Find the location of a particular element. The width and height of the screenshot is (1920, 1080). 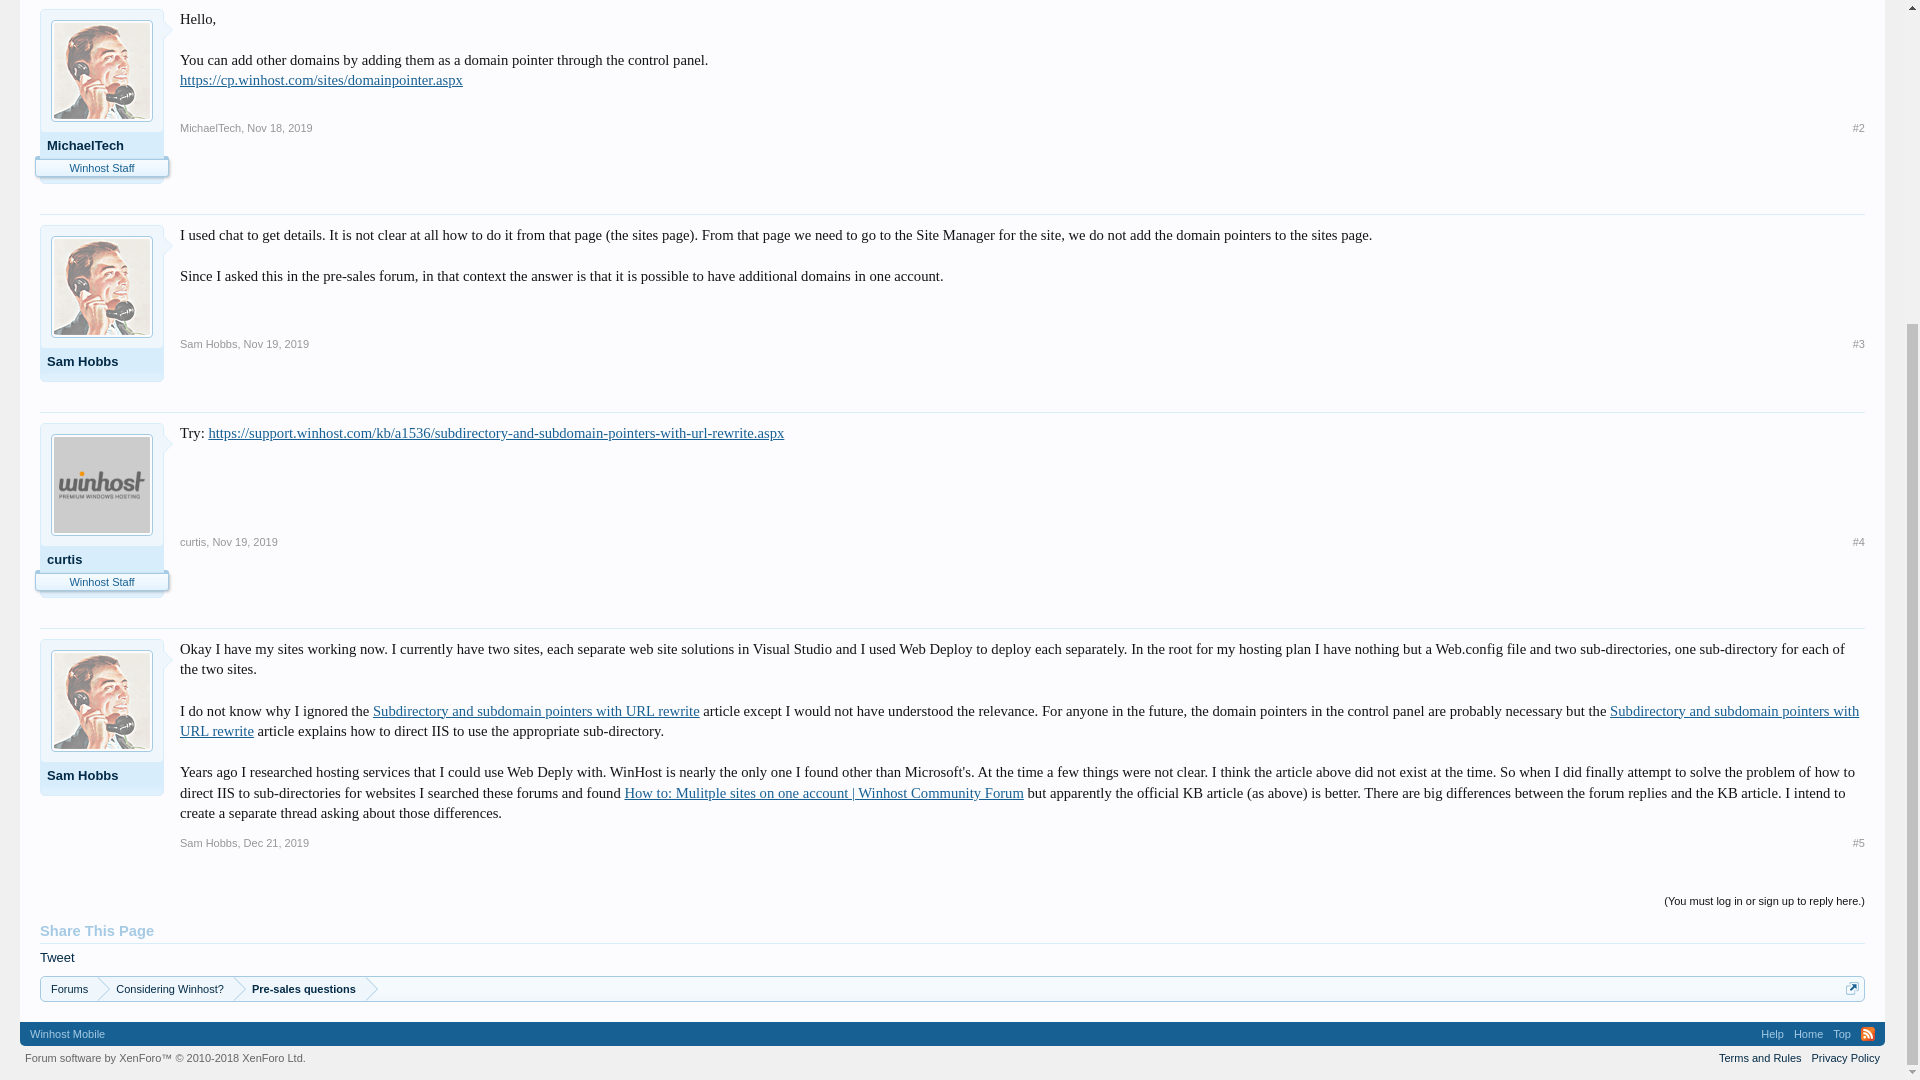

Nov 19, 2019 is located at coordinates (244, 541).